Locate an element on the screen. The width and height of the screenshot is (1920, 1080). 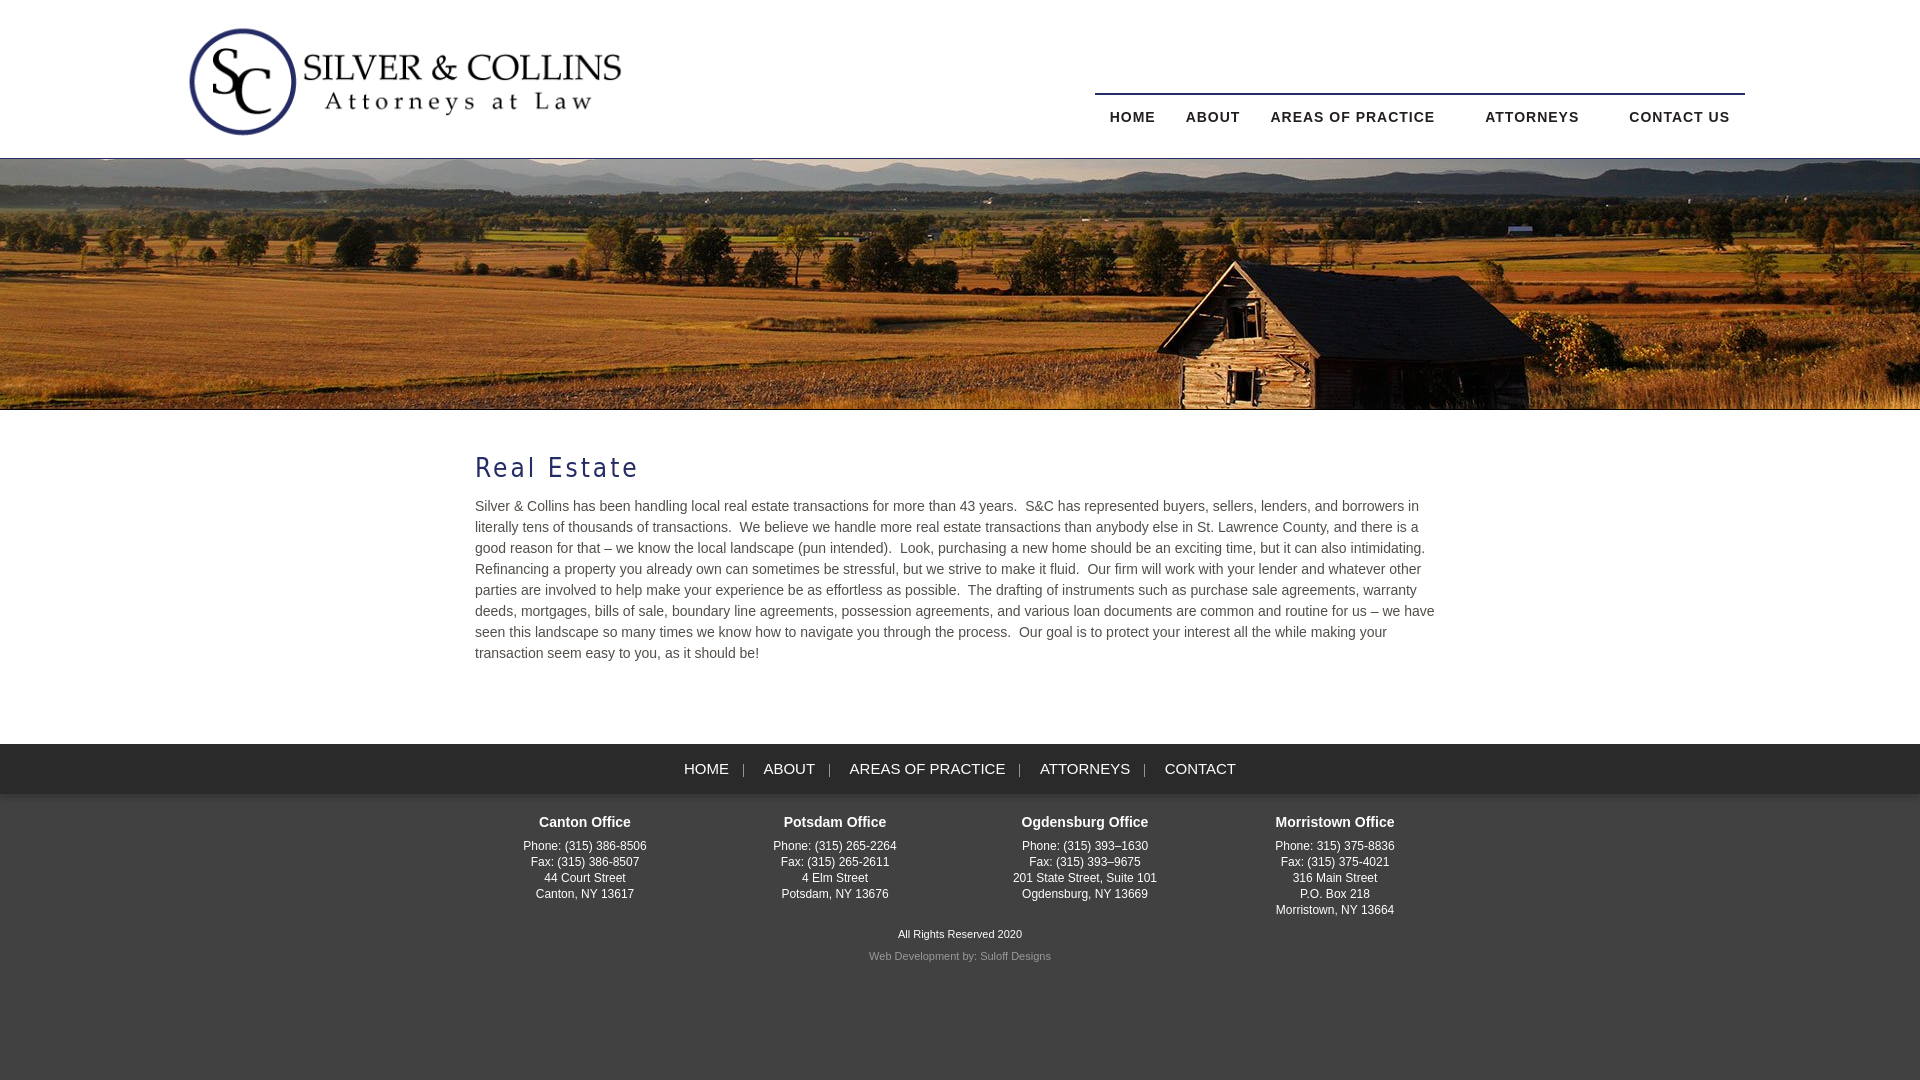
HOME is located at coordinates (706, 768).